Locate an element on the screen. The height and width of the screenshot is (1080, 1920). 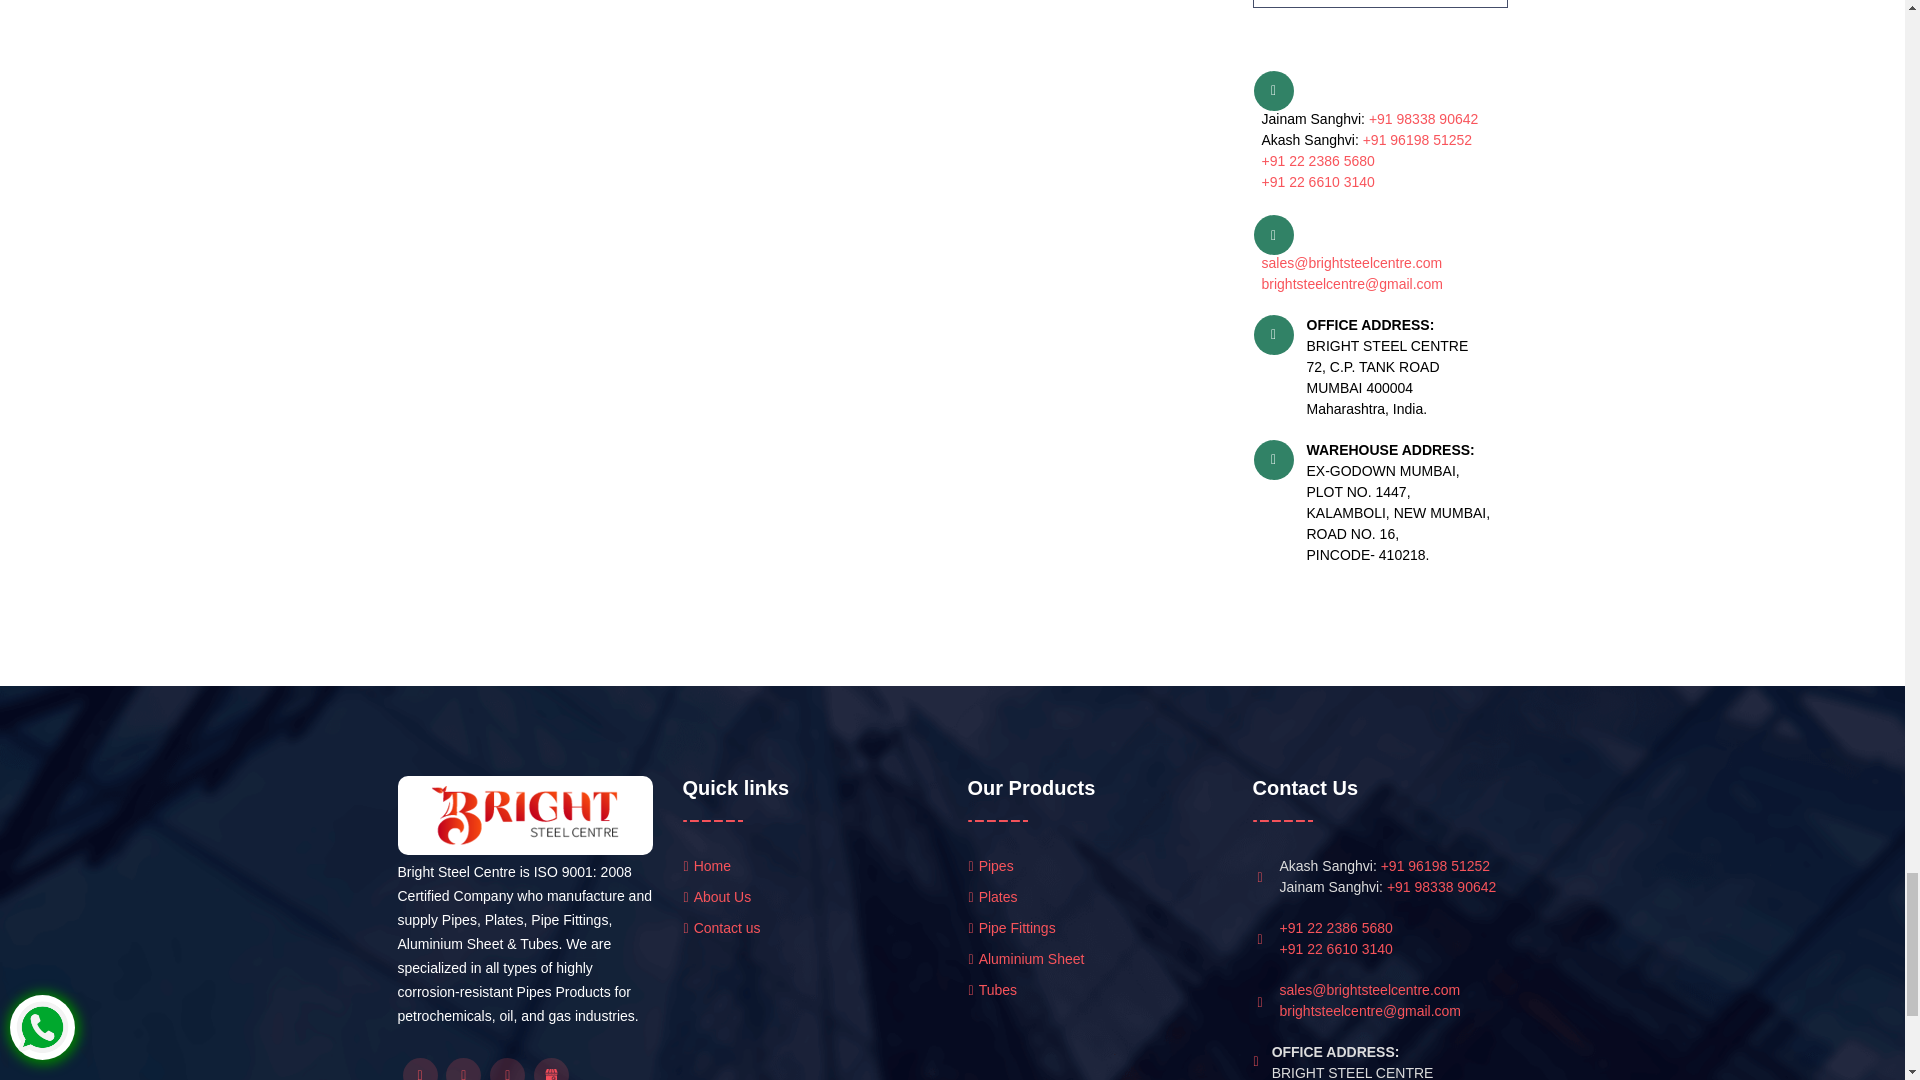
Twitter is located at coordinates (463, 1069).